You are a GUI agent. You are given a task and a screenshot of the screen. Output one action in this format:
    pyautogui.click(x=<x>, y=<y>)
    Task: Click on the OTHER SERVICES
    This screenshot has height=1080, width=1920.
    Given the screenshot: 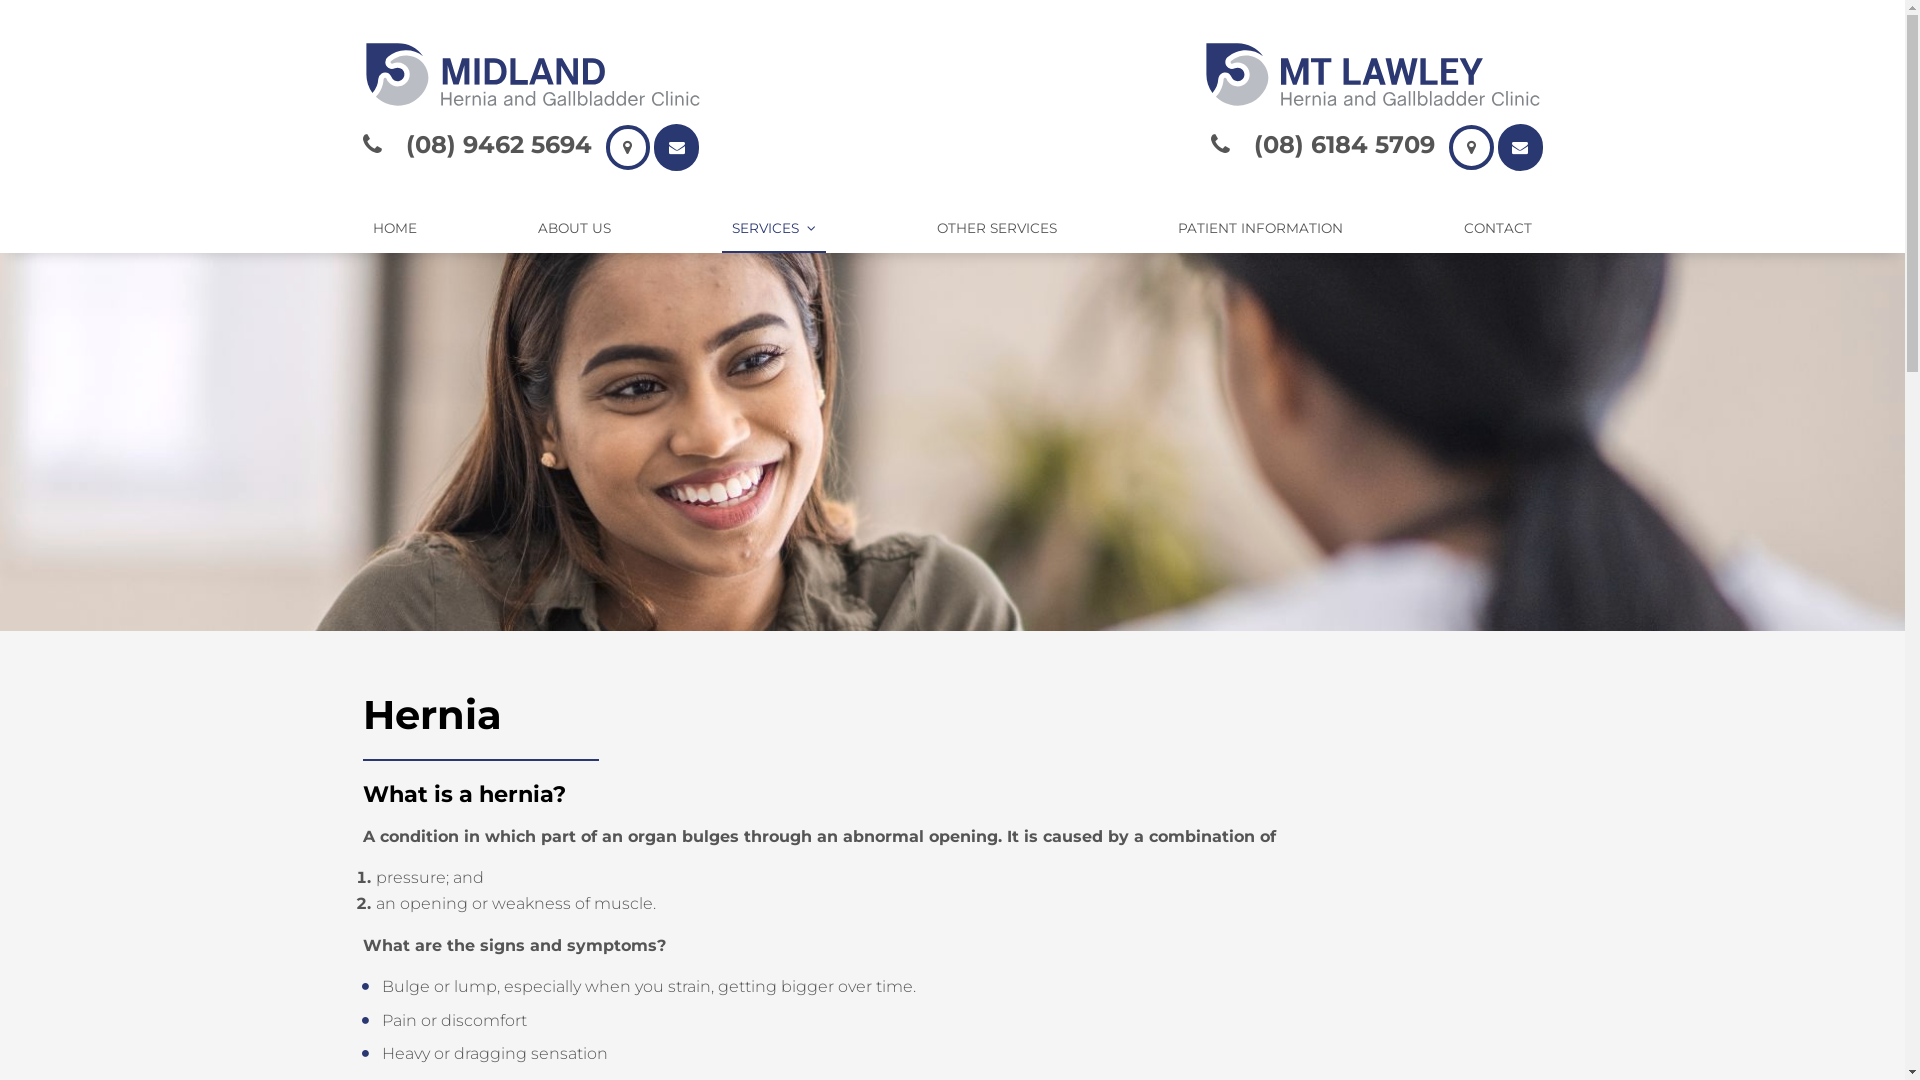 What is the action you would take?
    pyautogui.click(x=997, y=230)
    